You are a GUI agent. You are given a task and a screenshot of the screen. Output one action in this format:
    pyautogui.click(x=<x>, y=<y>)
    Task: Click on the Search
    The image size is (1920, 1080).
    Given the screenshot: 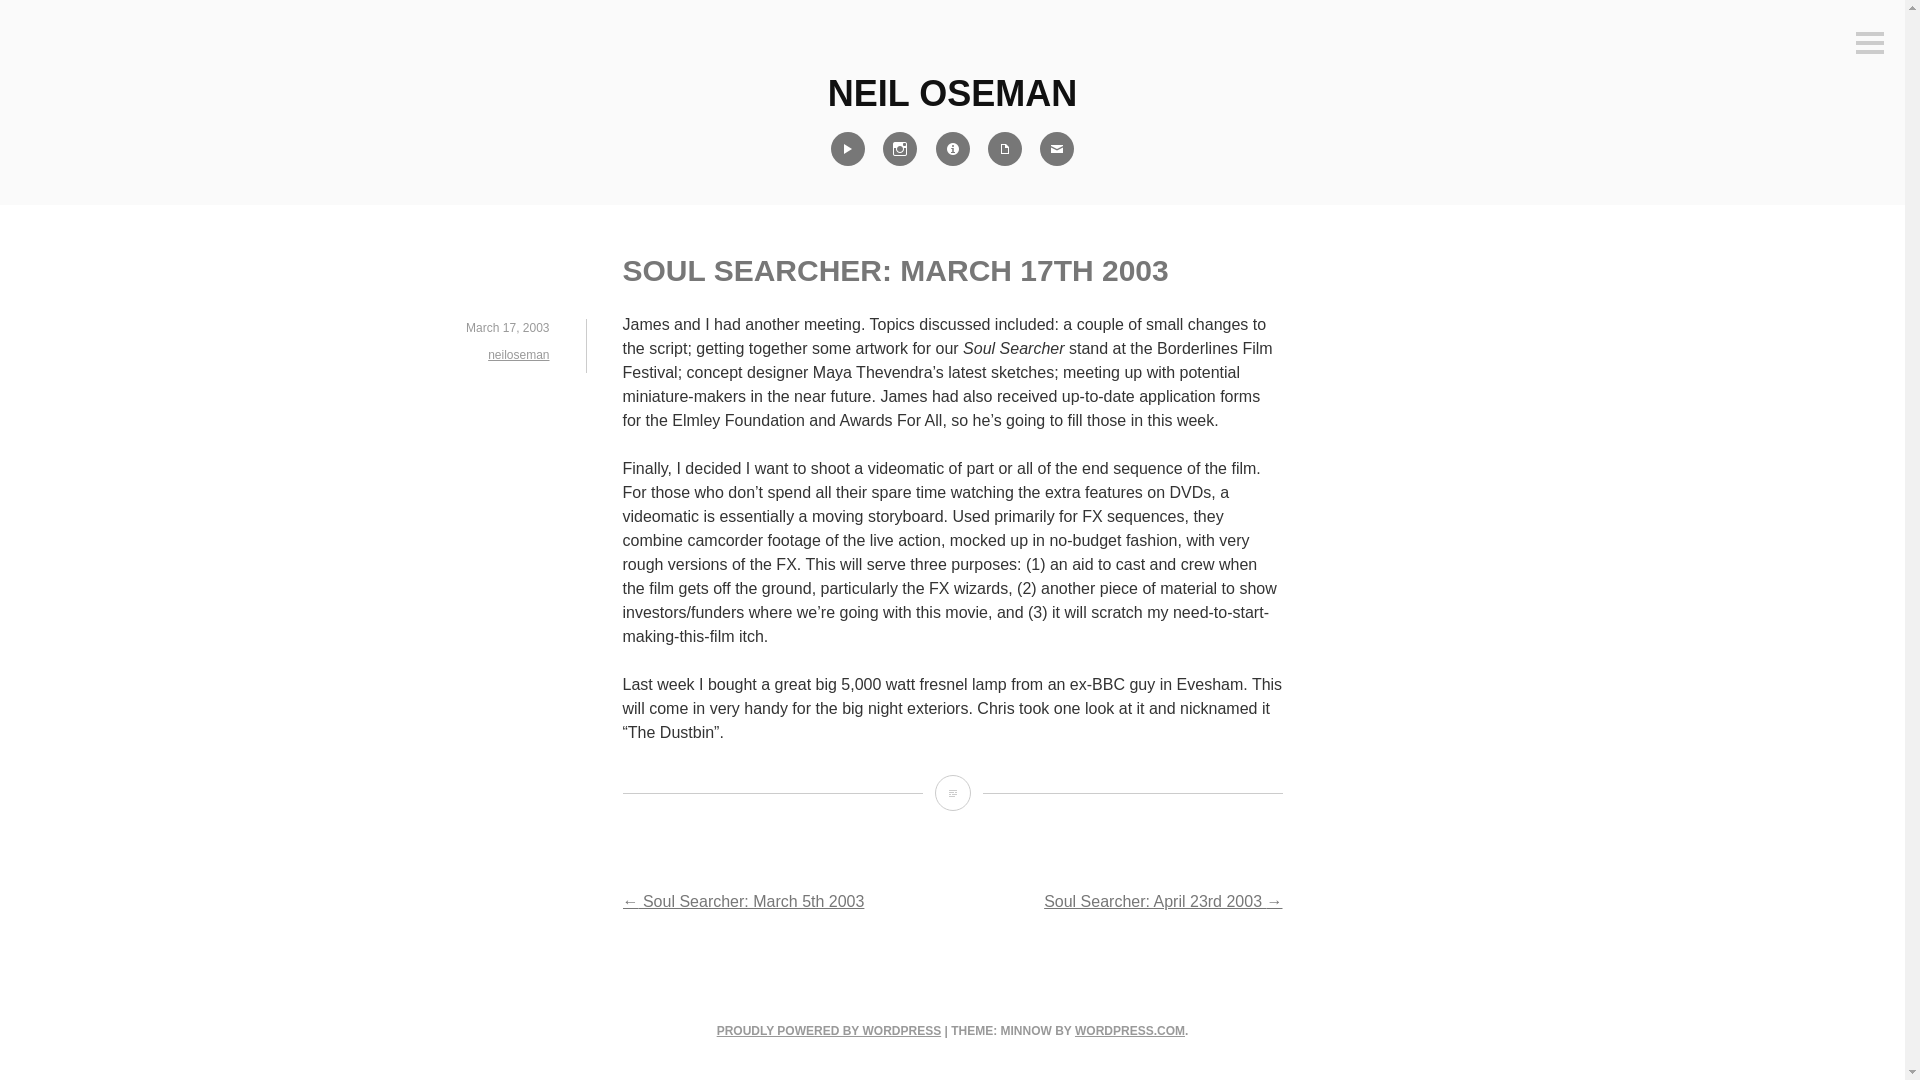 What is the action you would take?
    pyautogui.click(x=44, y=16)
    